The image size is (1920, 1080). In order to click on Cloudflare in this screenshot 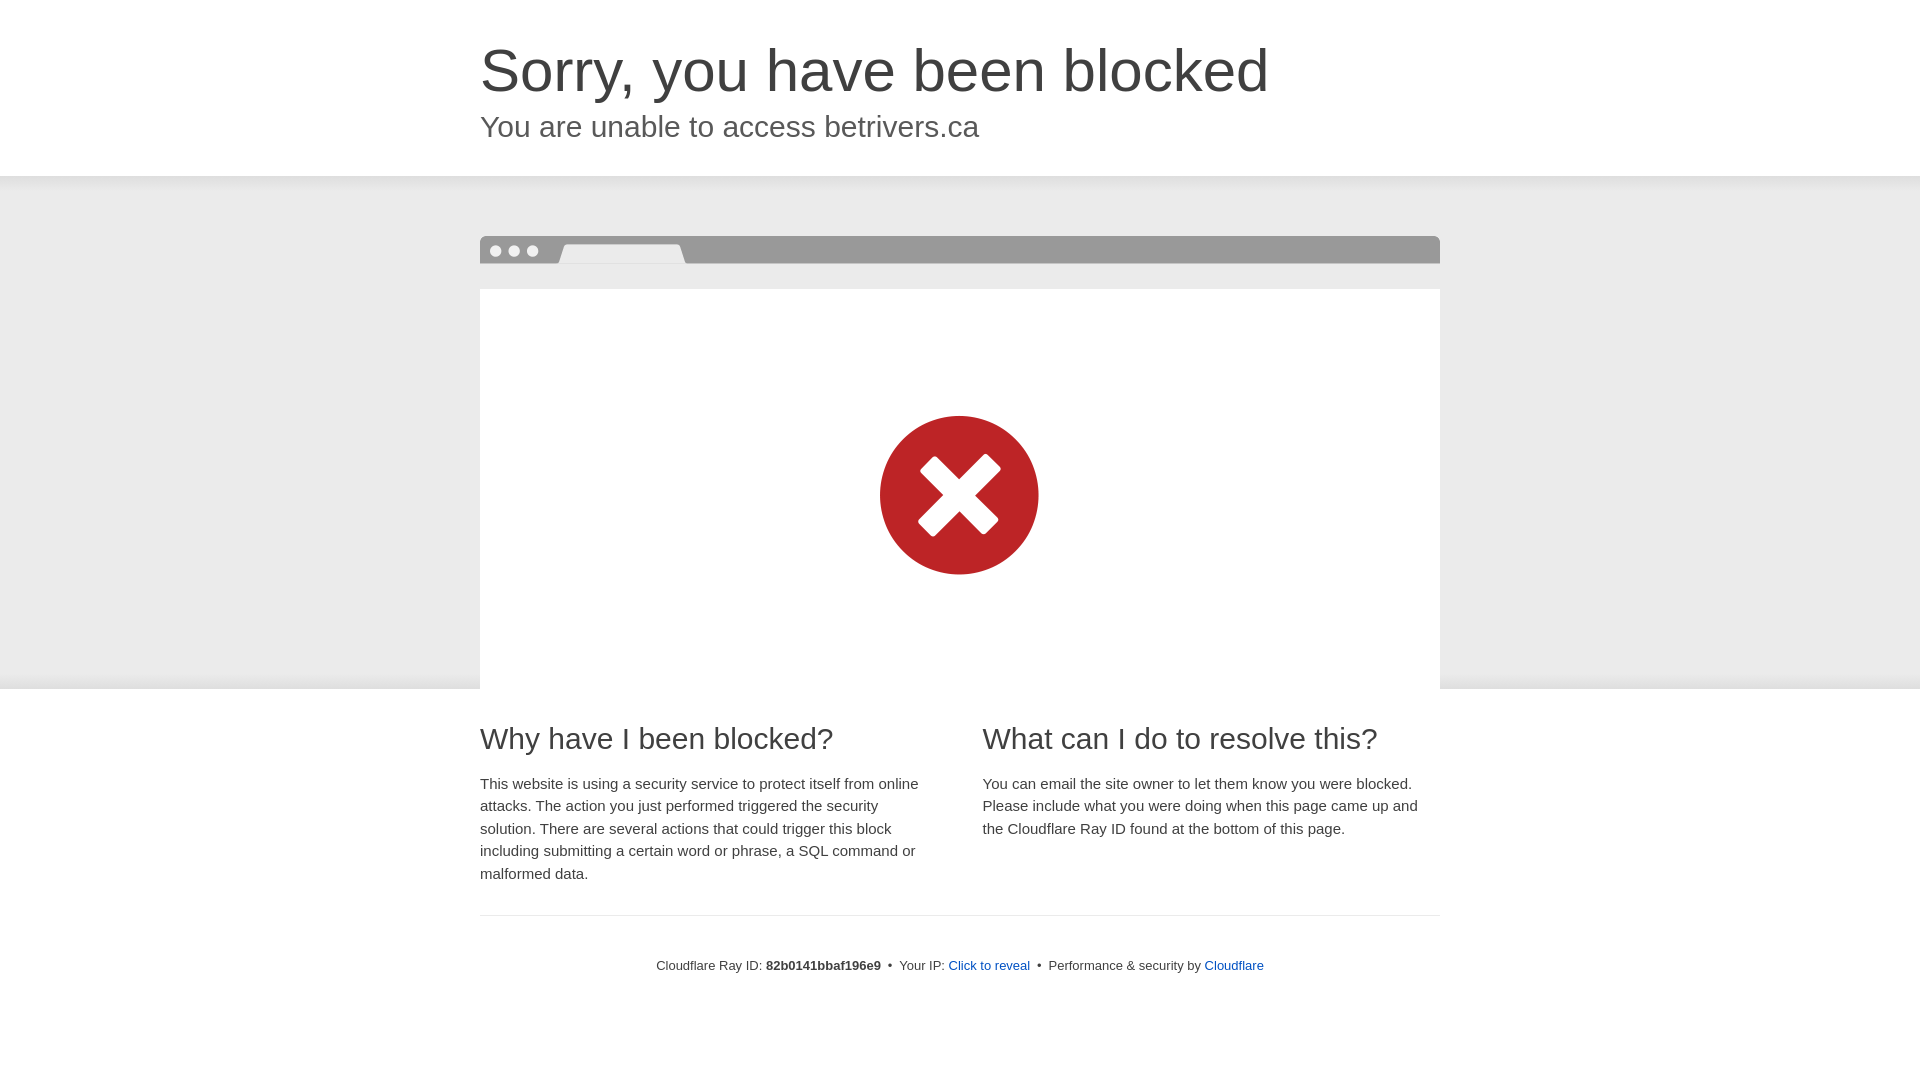, I will do `click(1234, 966)`.